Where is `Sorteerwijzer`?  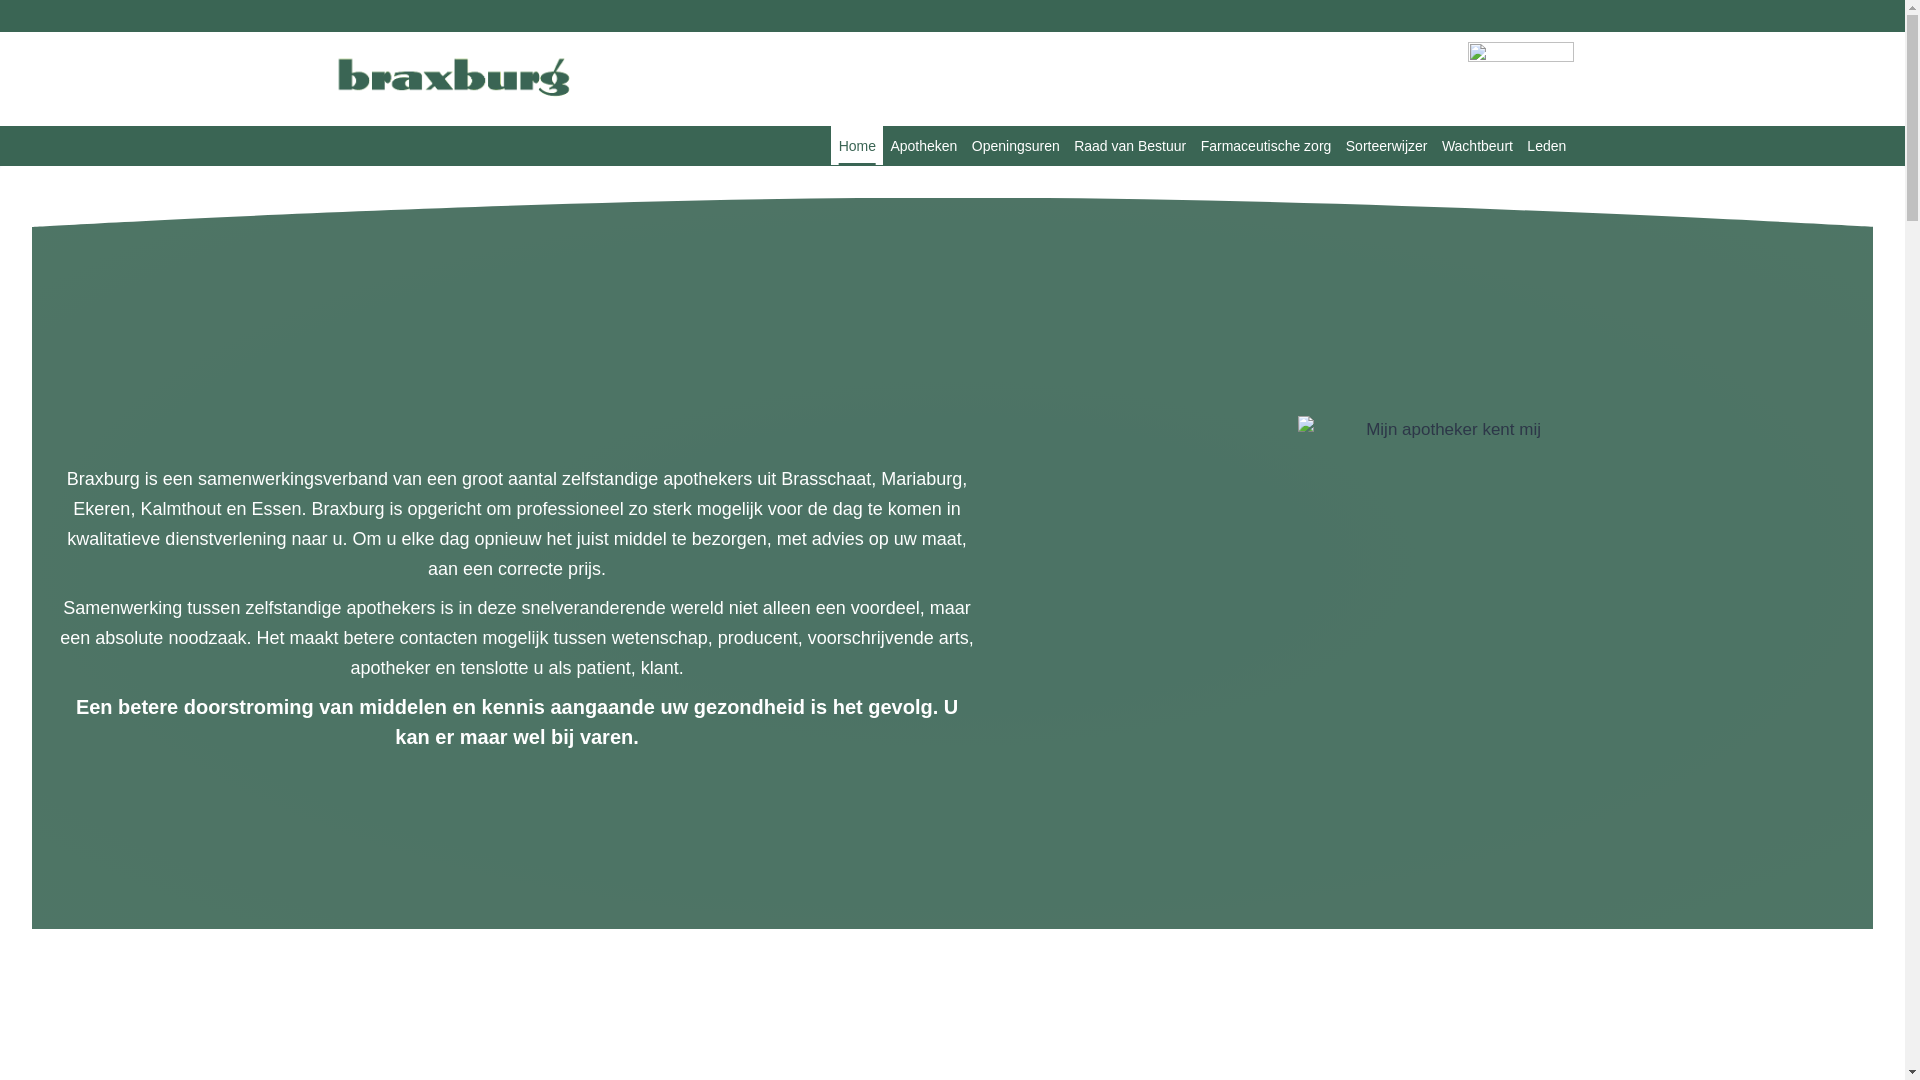
Sorteerwijzer is located at coordinates (1387, 146).